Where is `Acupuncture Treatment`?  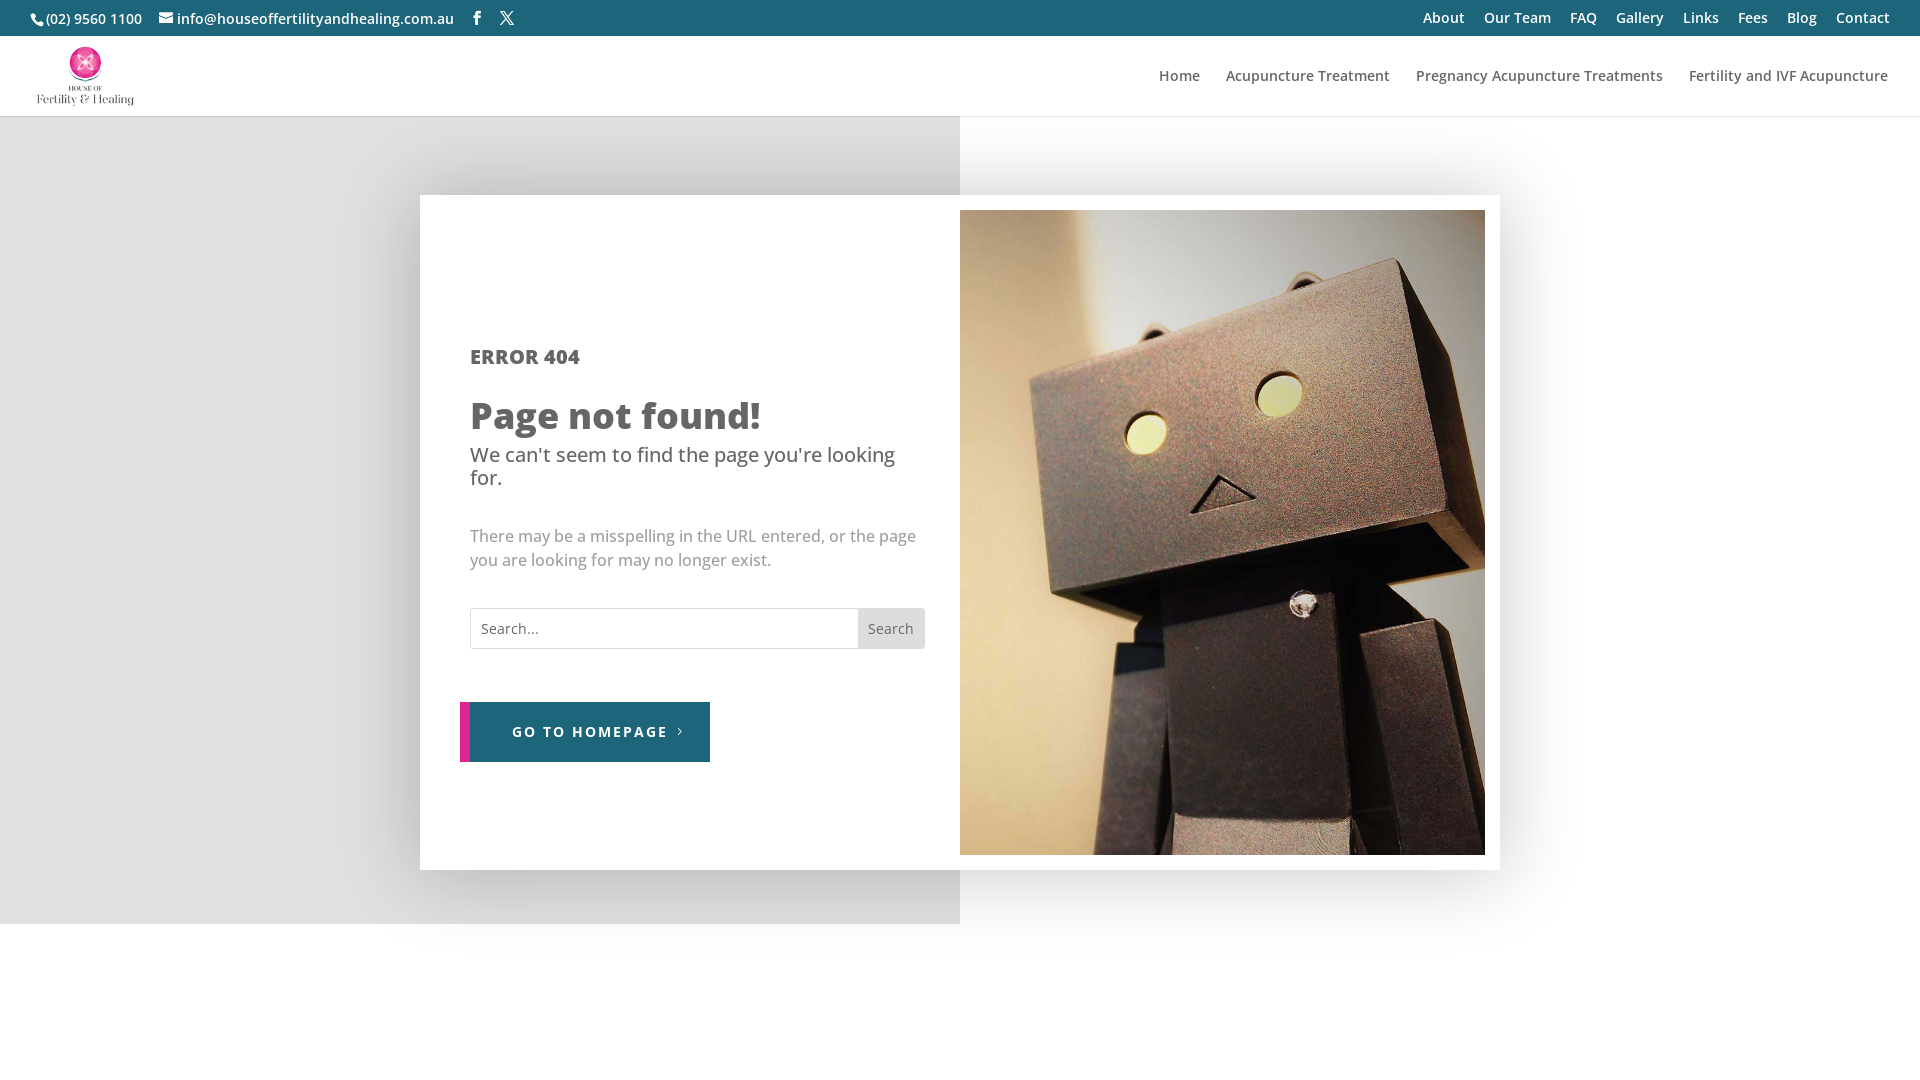 Acupuncture Treatment is located at coordinates (1308, 92).